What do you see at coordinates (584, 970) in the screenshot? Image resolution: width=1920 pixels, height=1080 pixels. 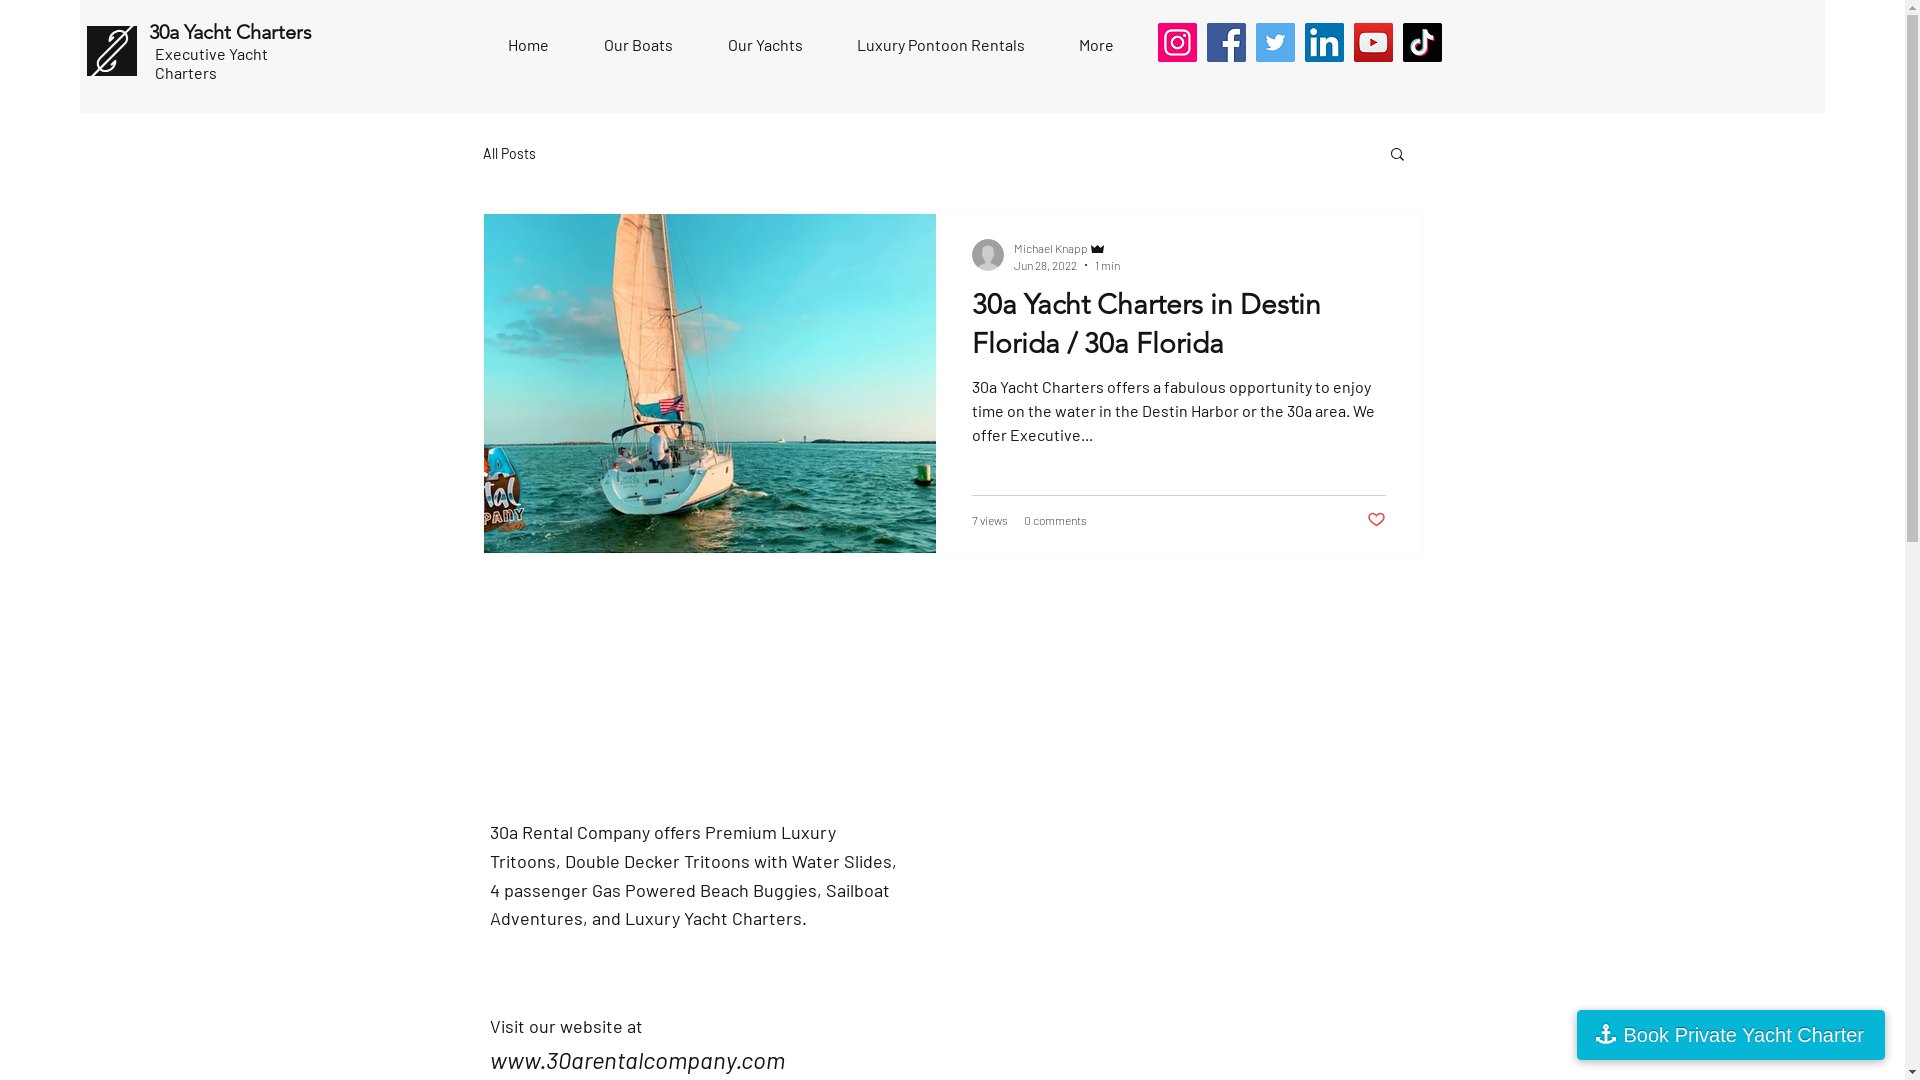 I see `https://g.co/kgs/NsvP7F` at bounding box center [584, 970].